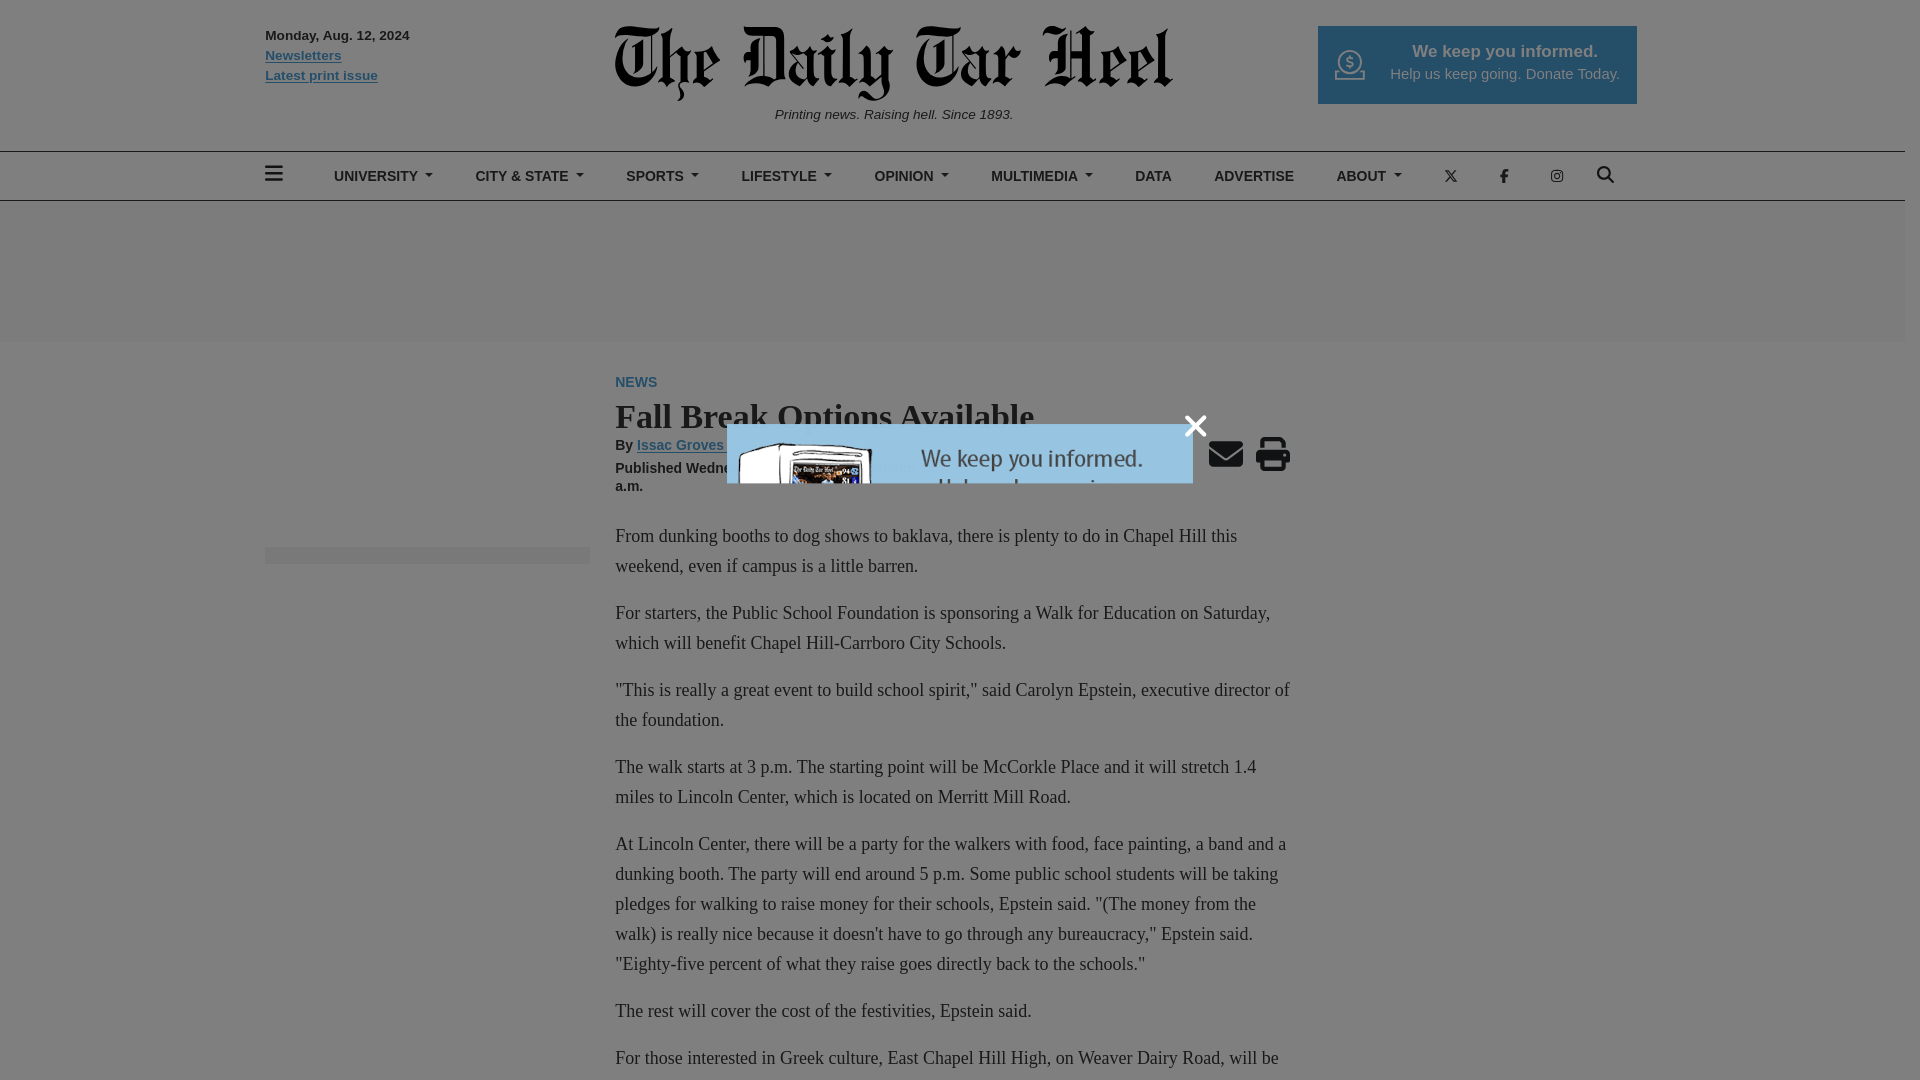 The width and height of the screenshot is (1920, 1080). Describe the element at coordinates (786, 175) in the screenshot. I see `LIFESTYLE` at that location.